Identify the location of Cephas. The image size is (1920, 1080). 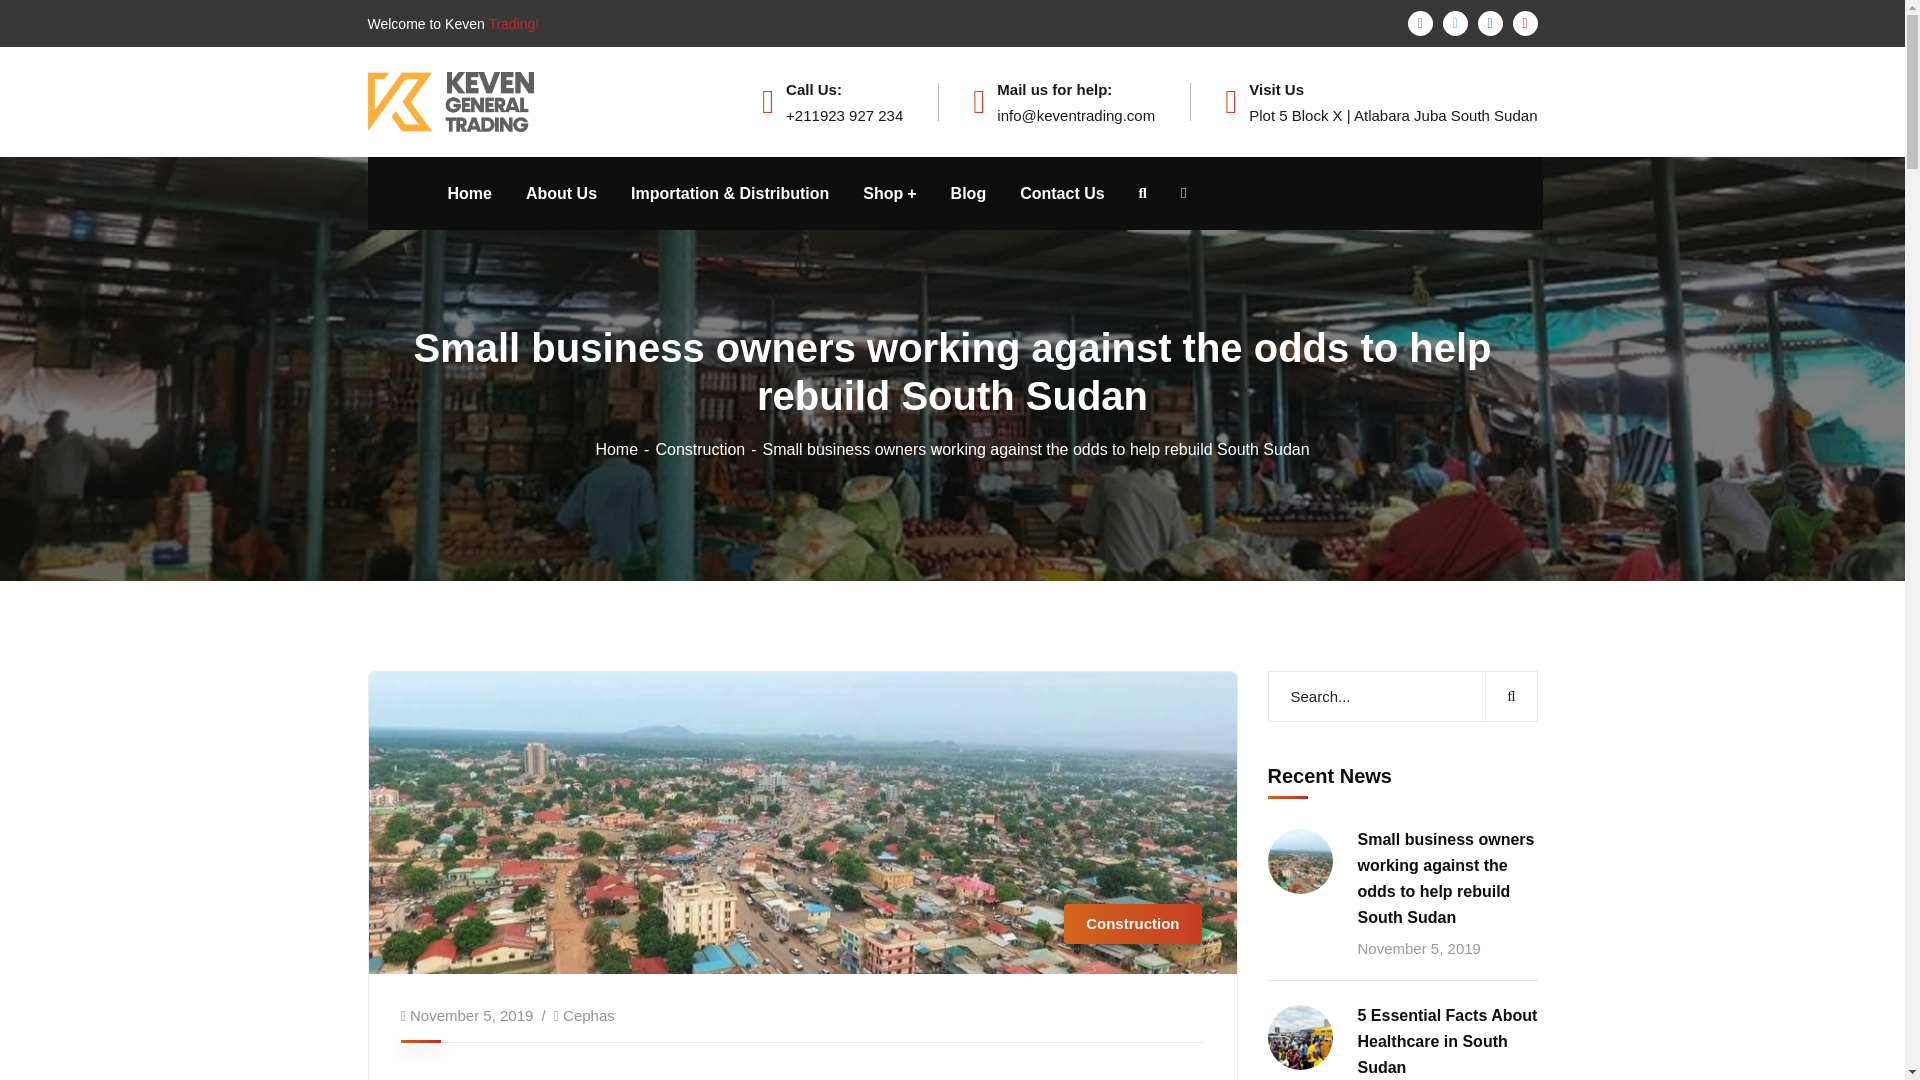
(588, 1014).